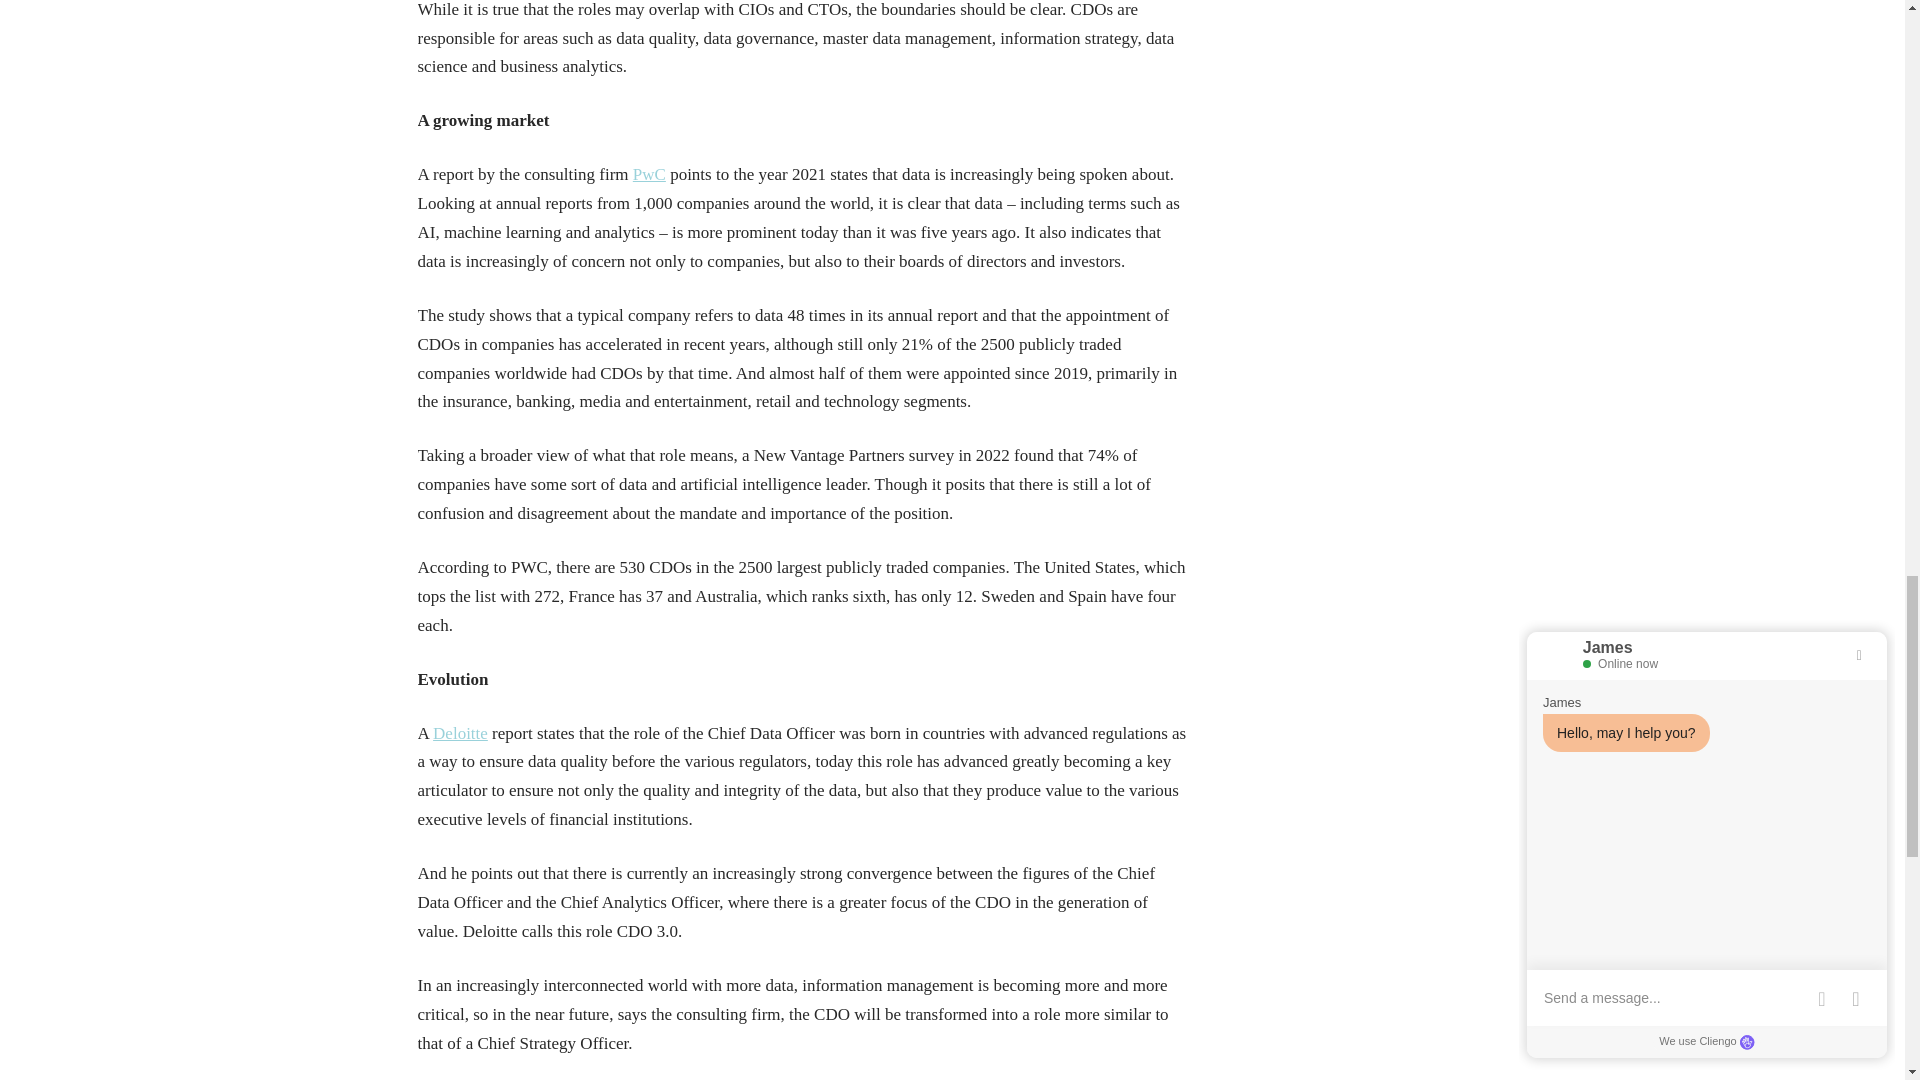  I want to click on Deloitte, so click(460, 733).